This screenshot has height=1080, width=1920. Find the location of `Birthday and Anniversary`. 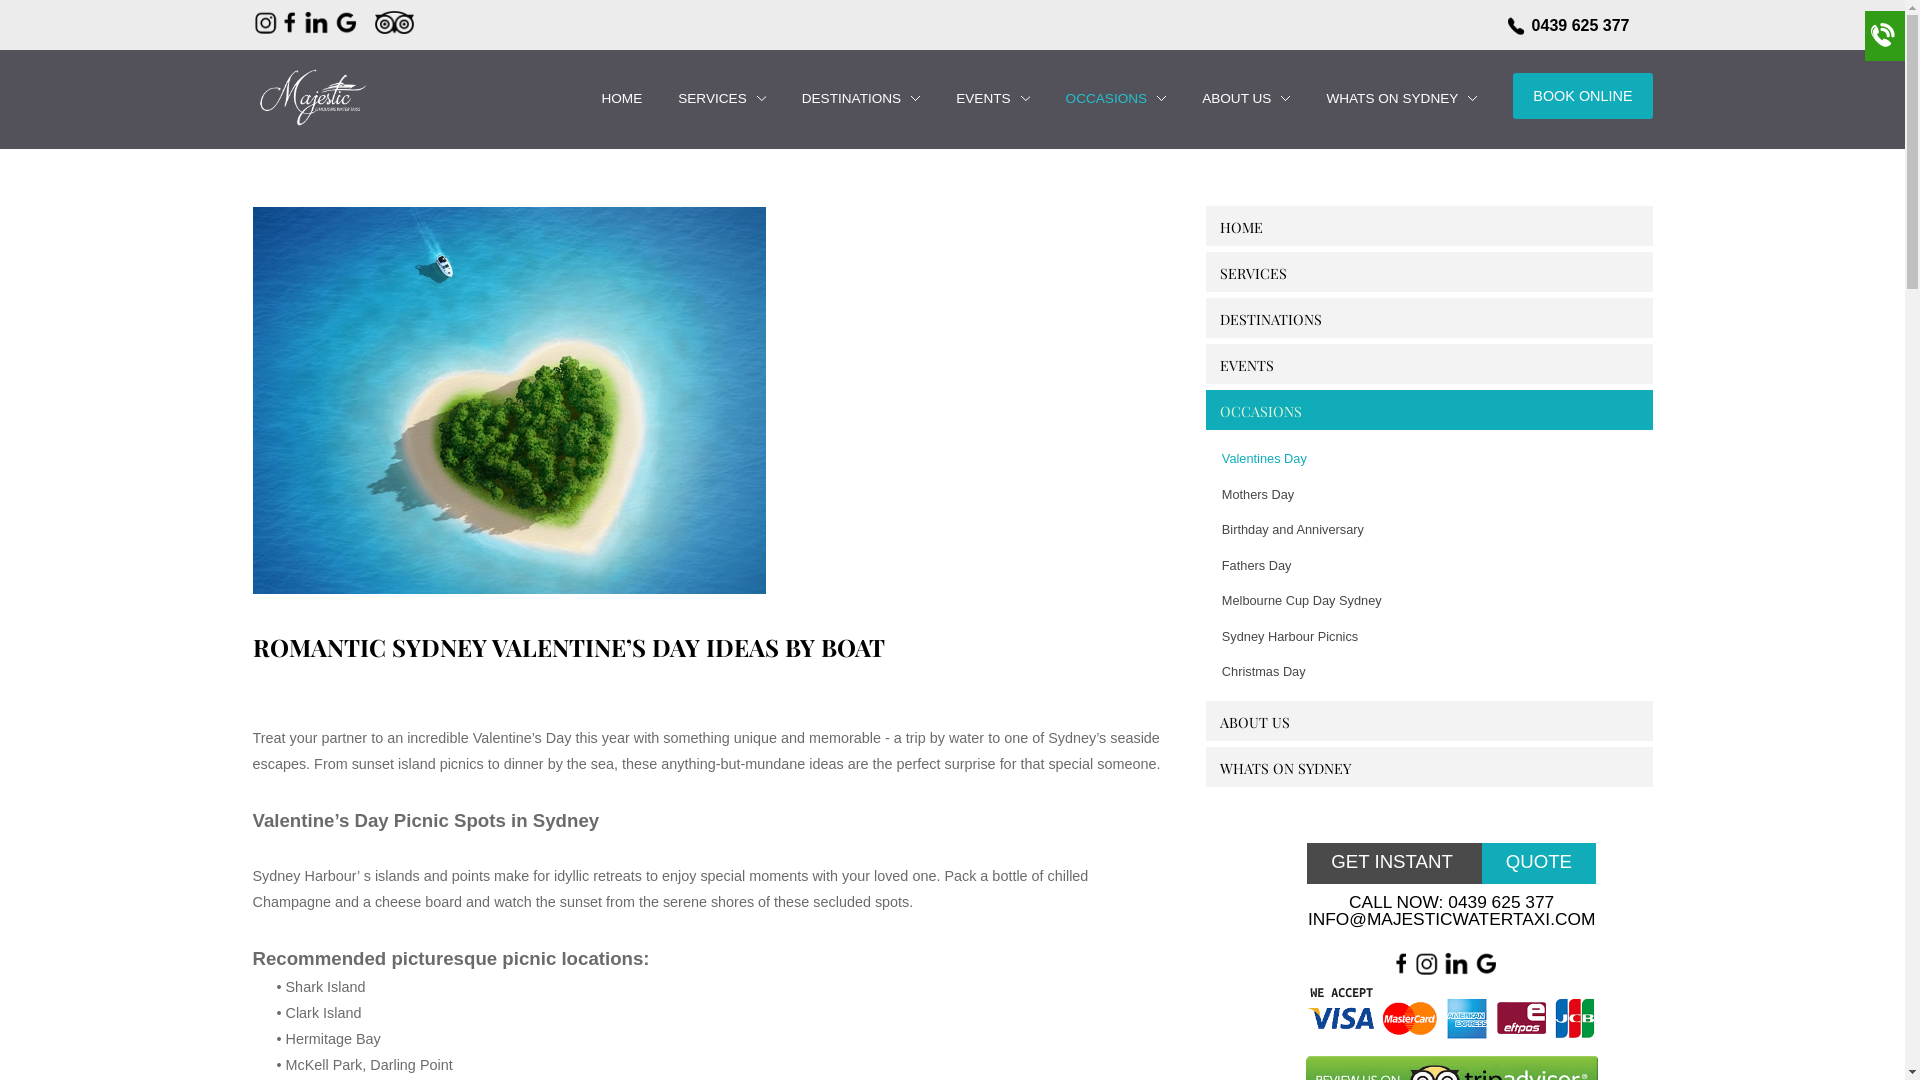

Birthday and Anniversary is located at coordinates (1452, 530).